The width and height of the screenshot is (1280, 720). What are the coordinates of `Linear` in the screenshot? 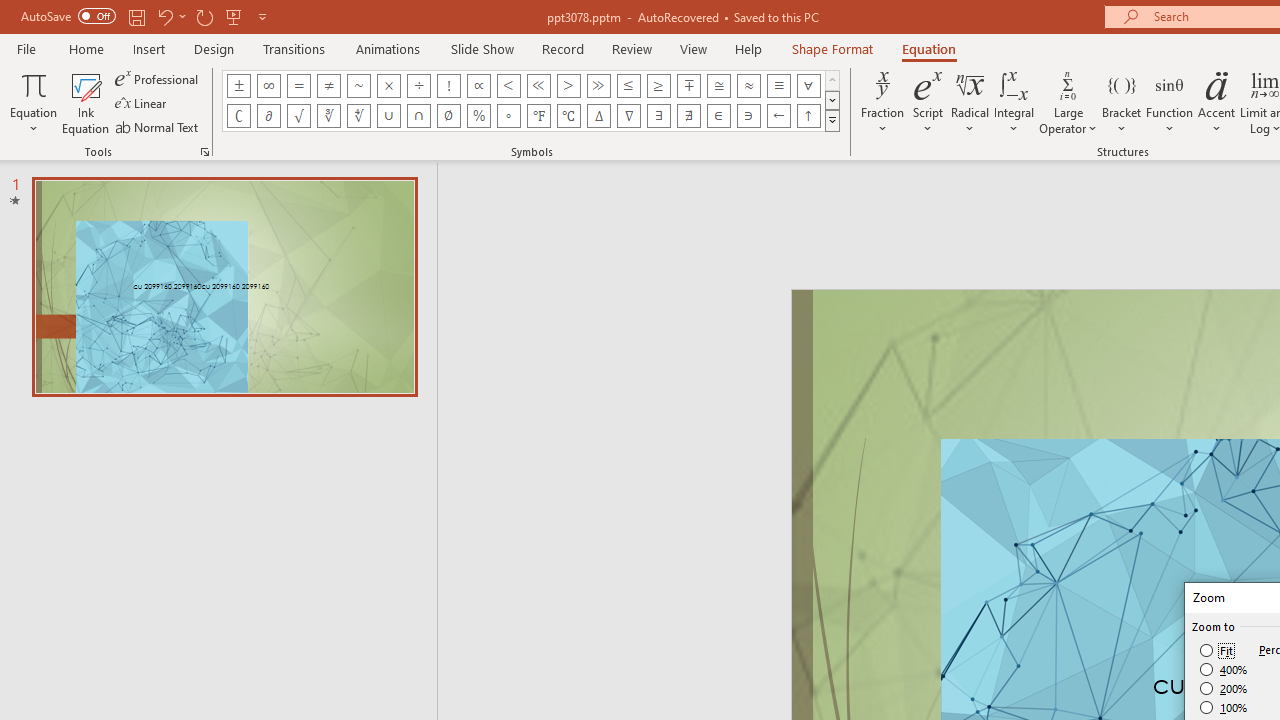 It's located at (142, 104).